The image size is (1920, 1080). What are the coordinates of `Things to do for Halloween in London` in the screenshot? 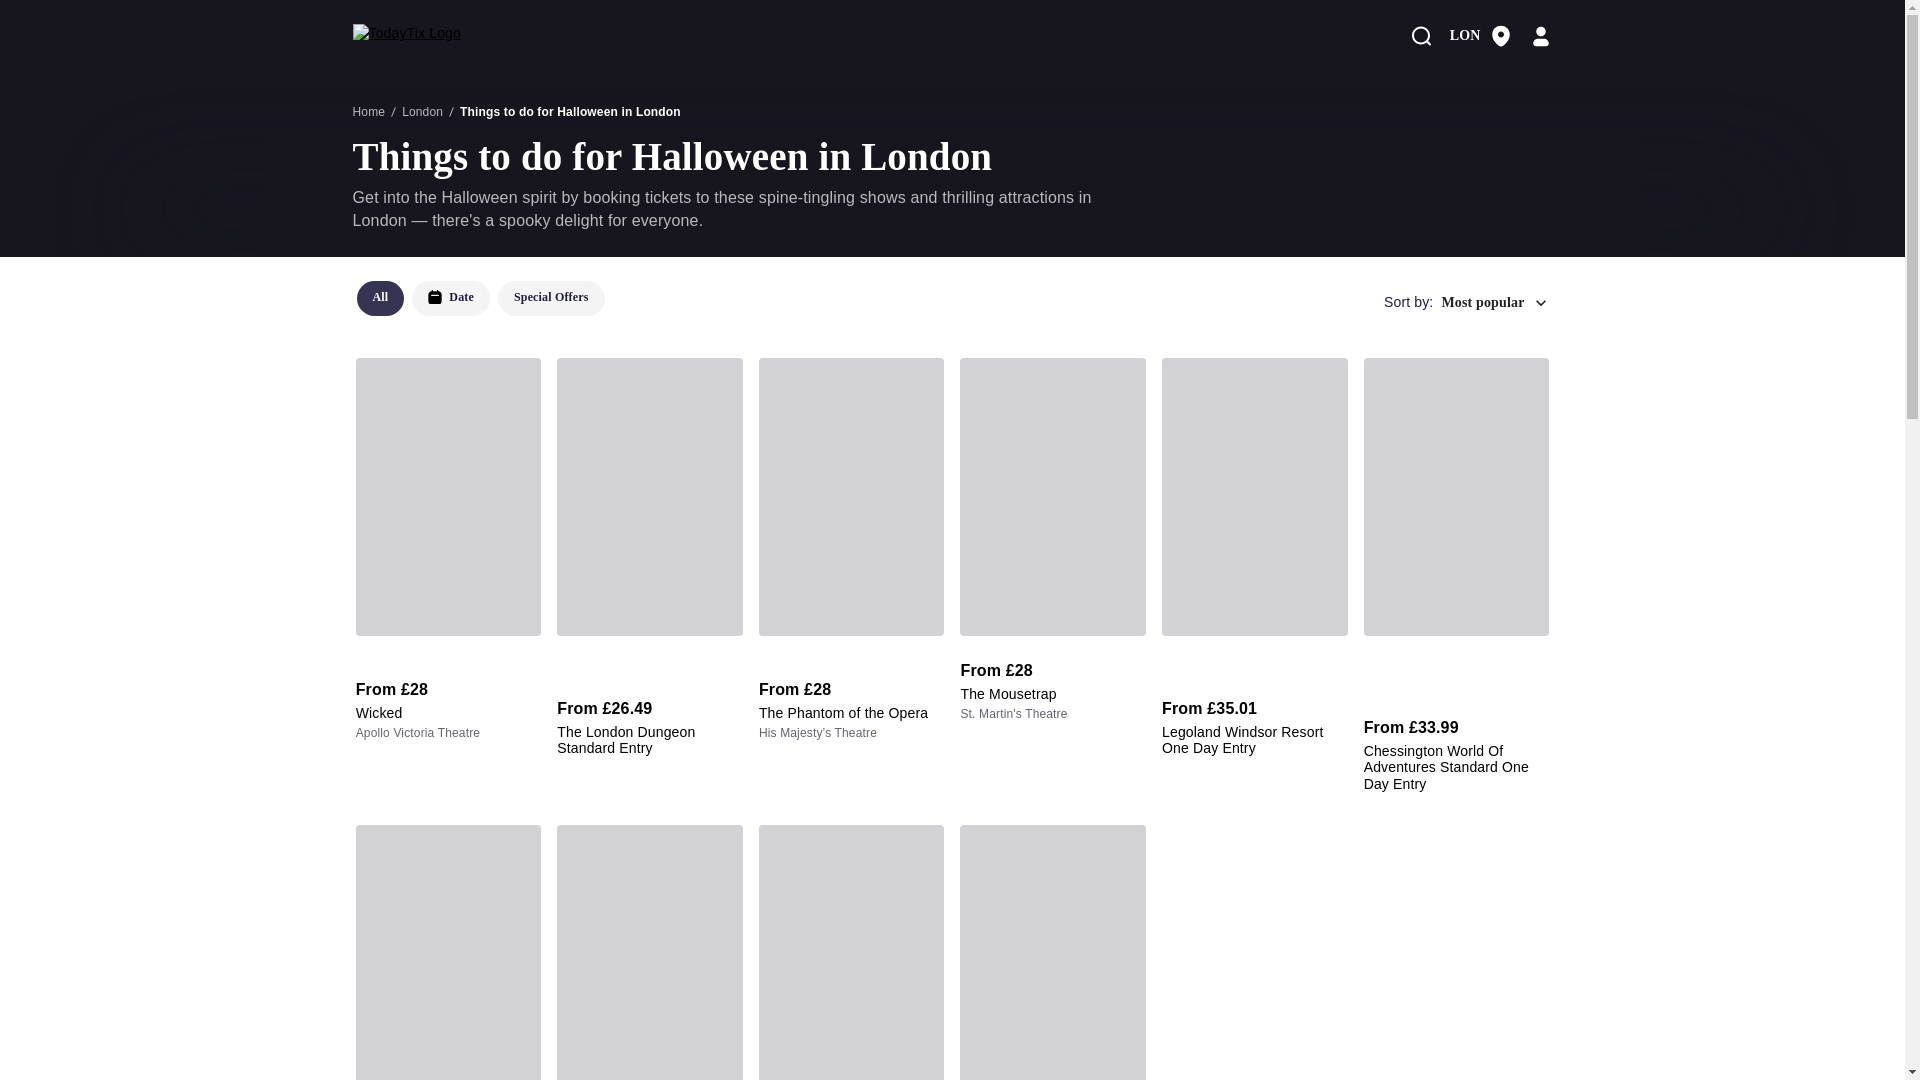 It's located at (570, 111).